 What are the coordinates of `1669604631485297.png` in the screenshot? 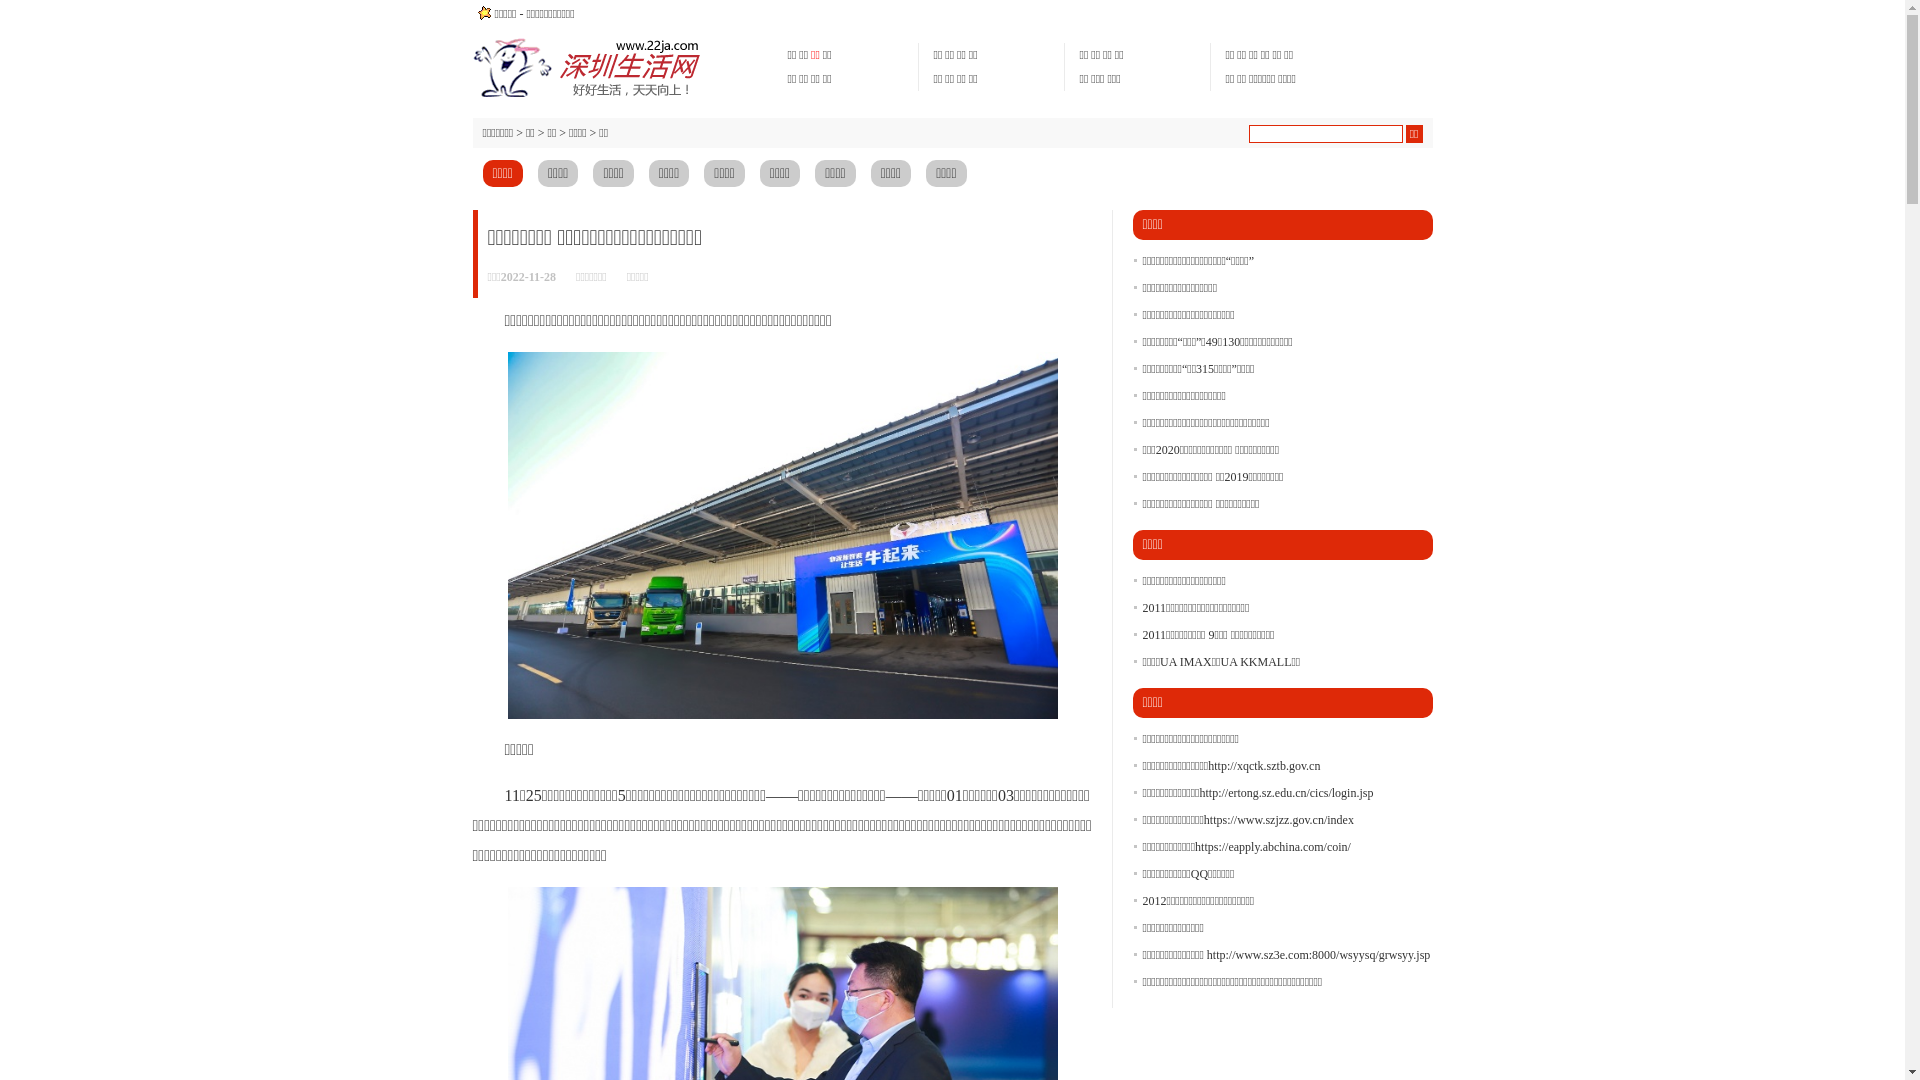 It's located at (783, 536).